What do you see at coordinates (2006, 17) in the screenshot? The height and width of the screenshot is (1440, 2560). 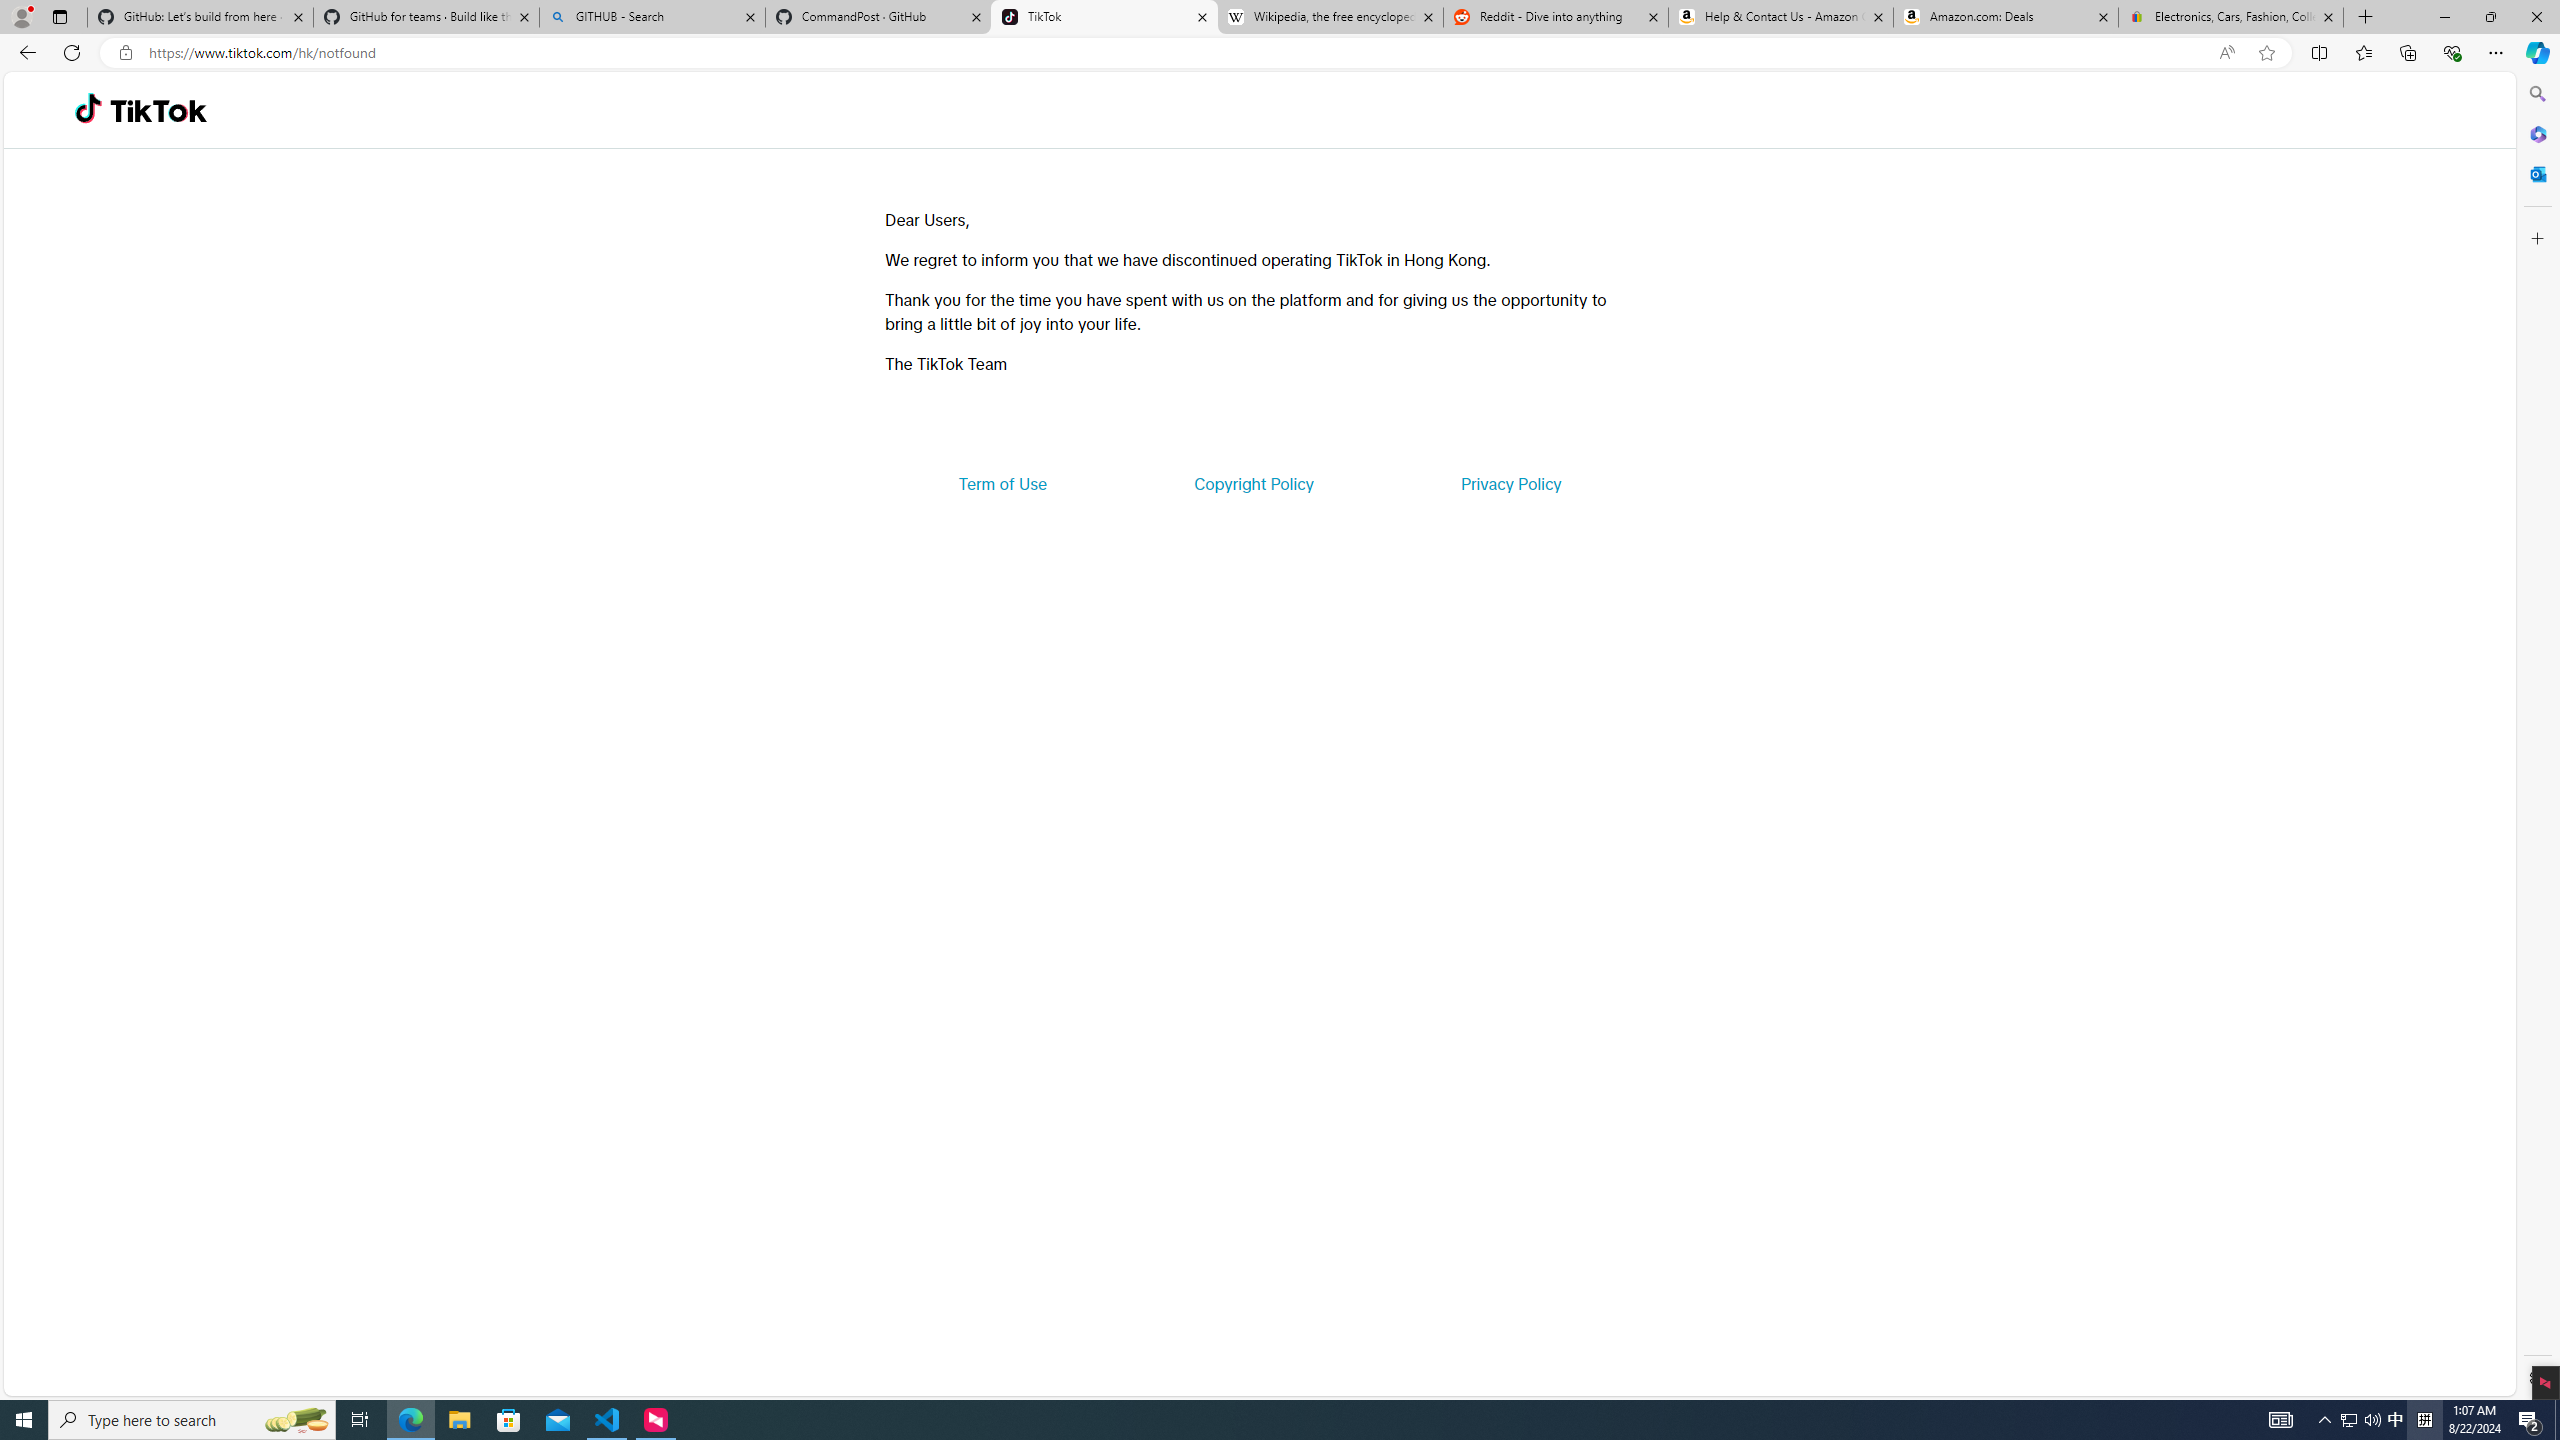 I see `Amazon.com: Deals` at bounding box center [2006, 17].